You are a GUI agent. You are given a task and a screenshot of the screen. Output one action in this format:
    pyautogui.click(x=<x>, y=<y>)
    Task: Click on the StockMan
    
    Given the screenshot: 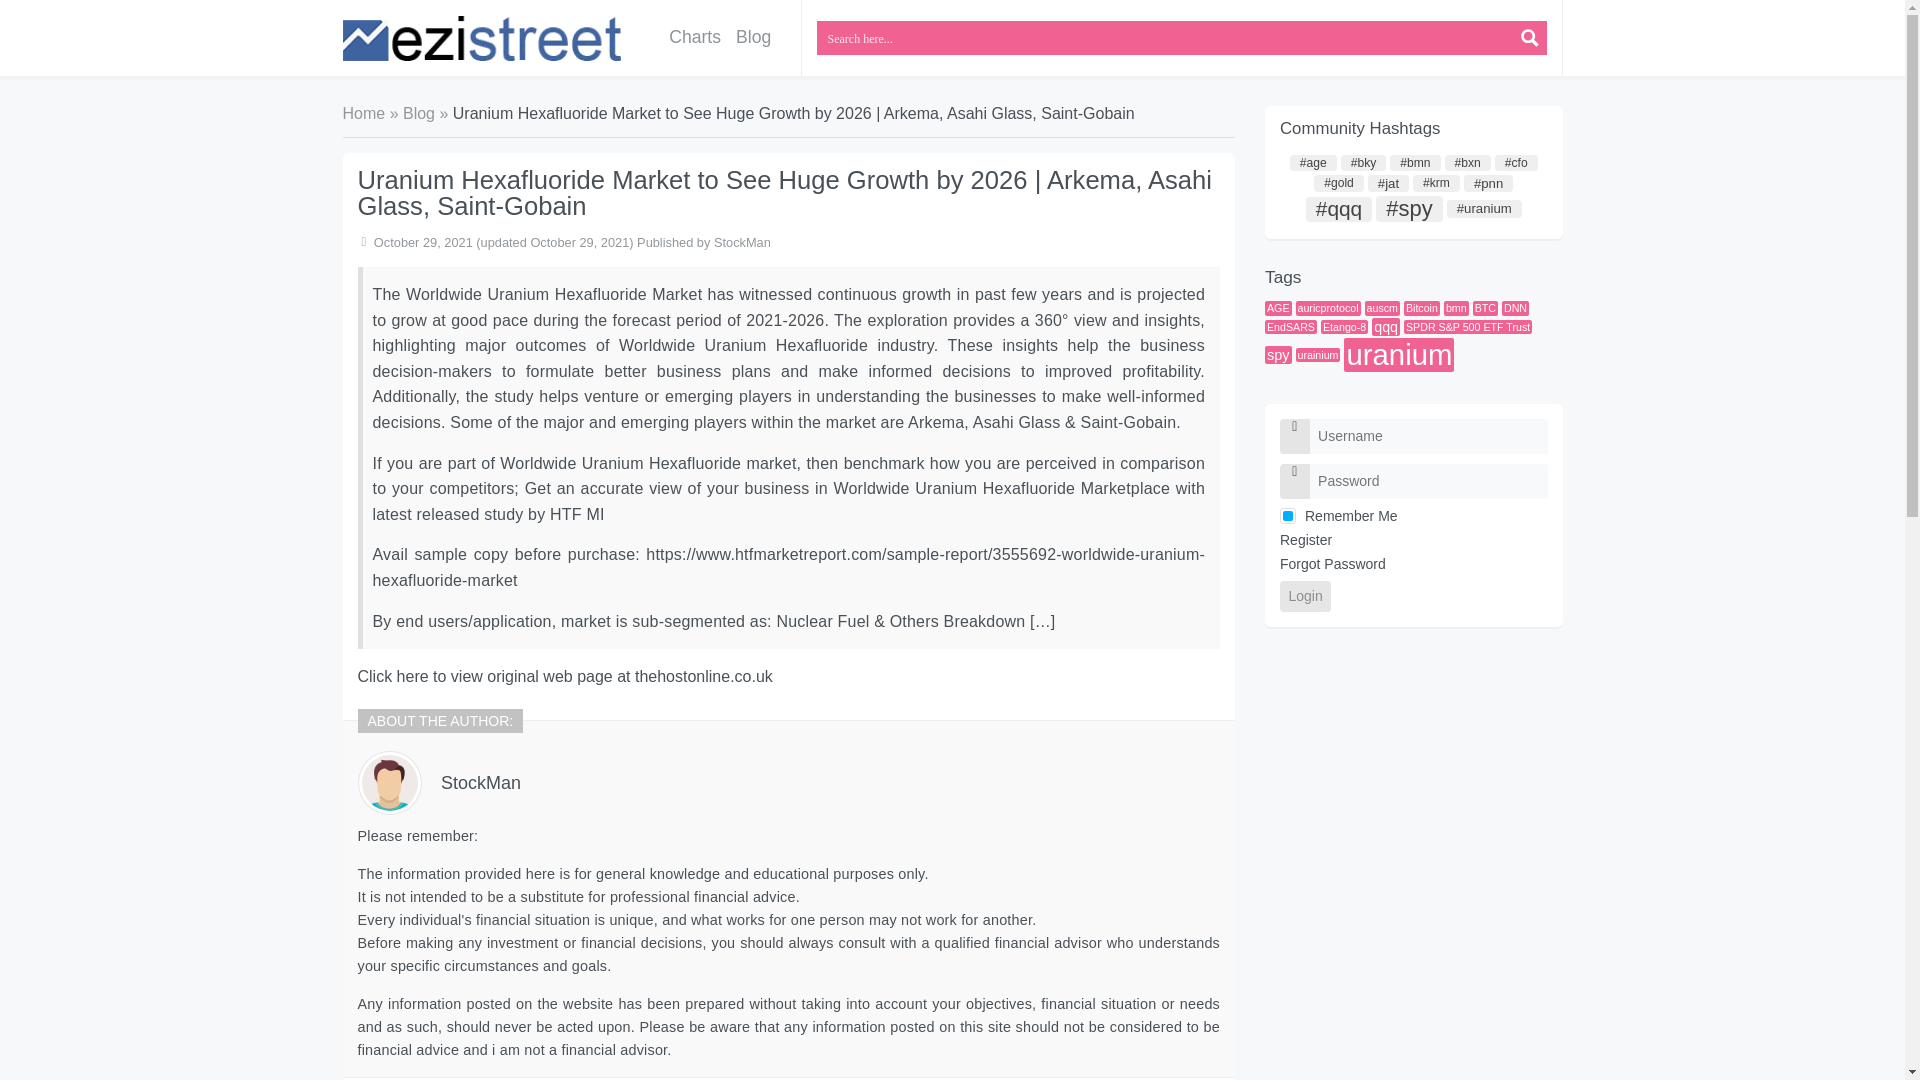 What is the action you would take?
    pyautogui.click(x=742, y=242)
    